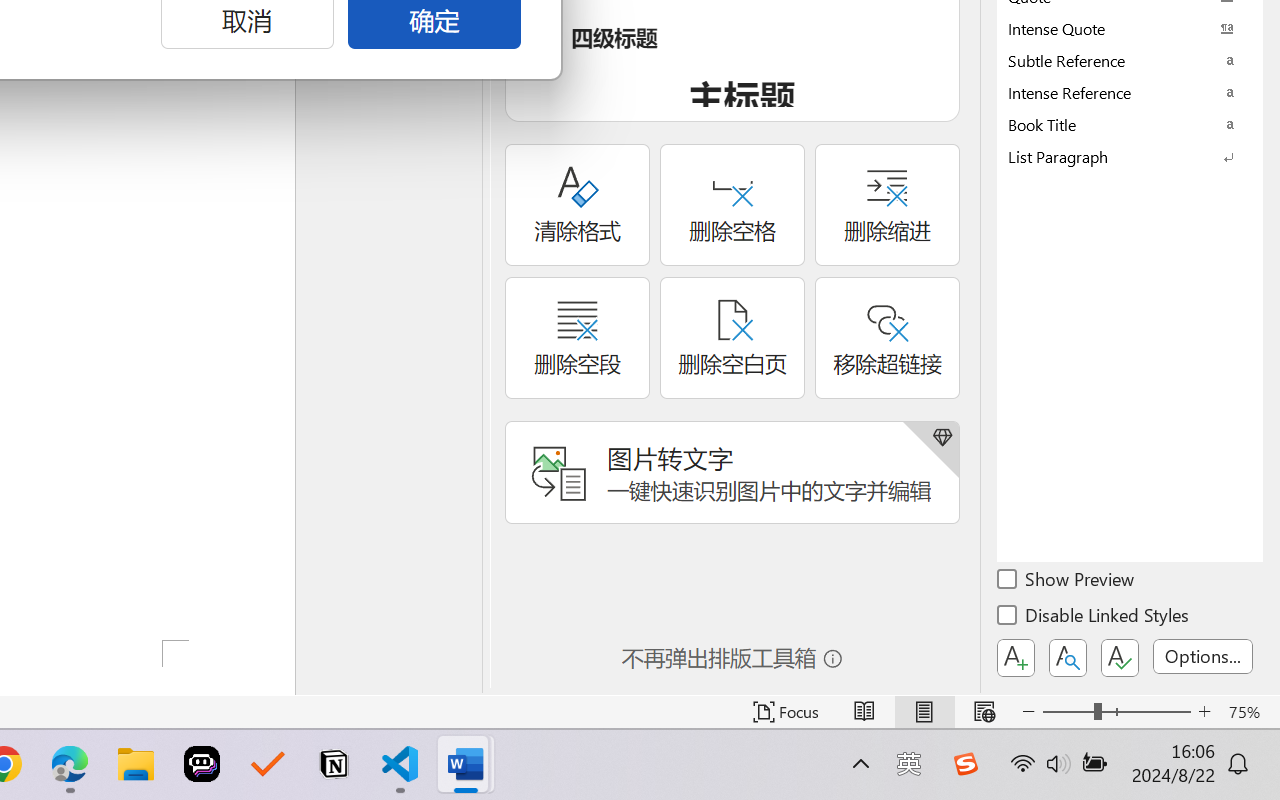 The height and width of the screenshot is (800, 1280). Describe the element at coordinates (1116, 712) in the screenshot. I see `Zoom` at that location.